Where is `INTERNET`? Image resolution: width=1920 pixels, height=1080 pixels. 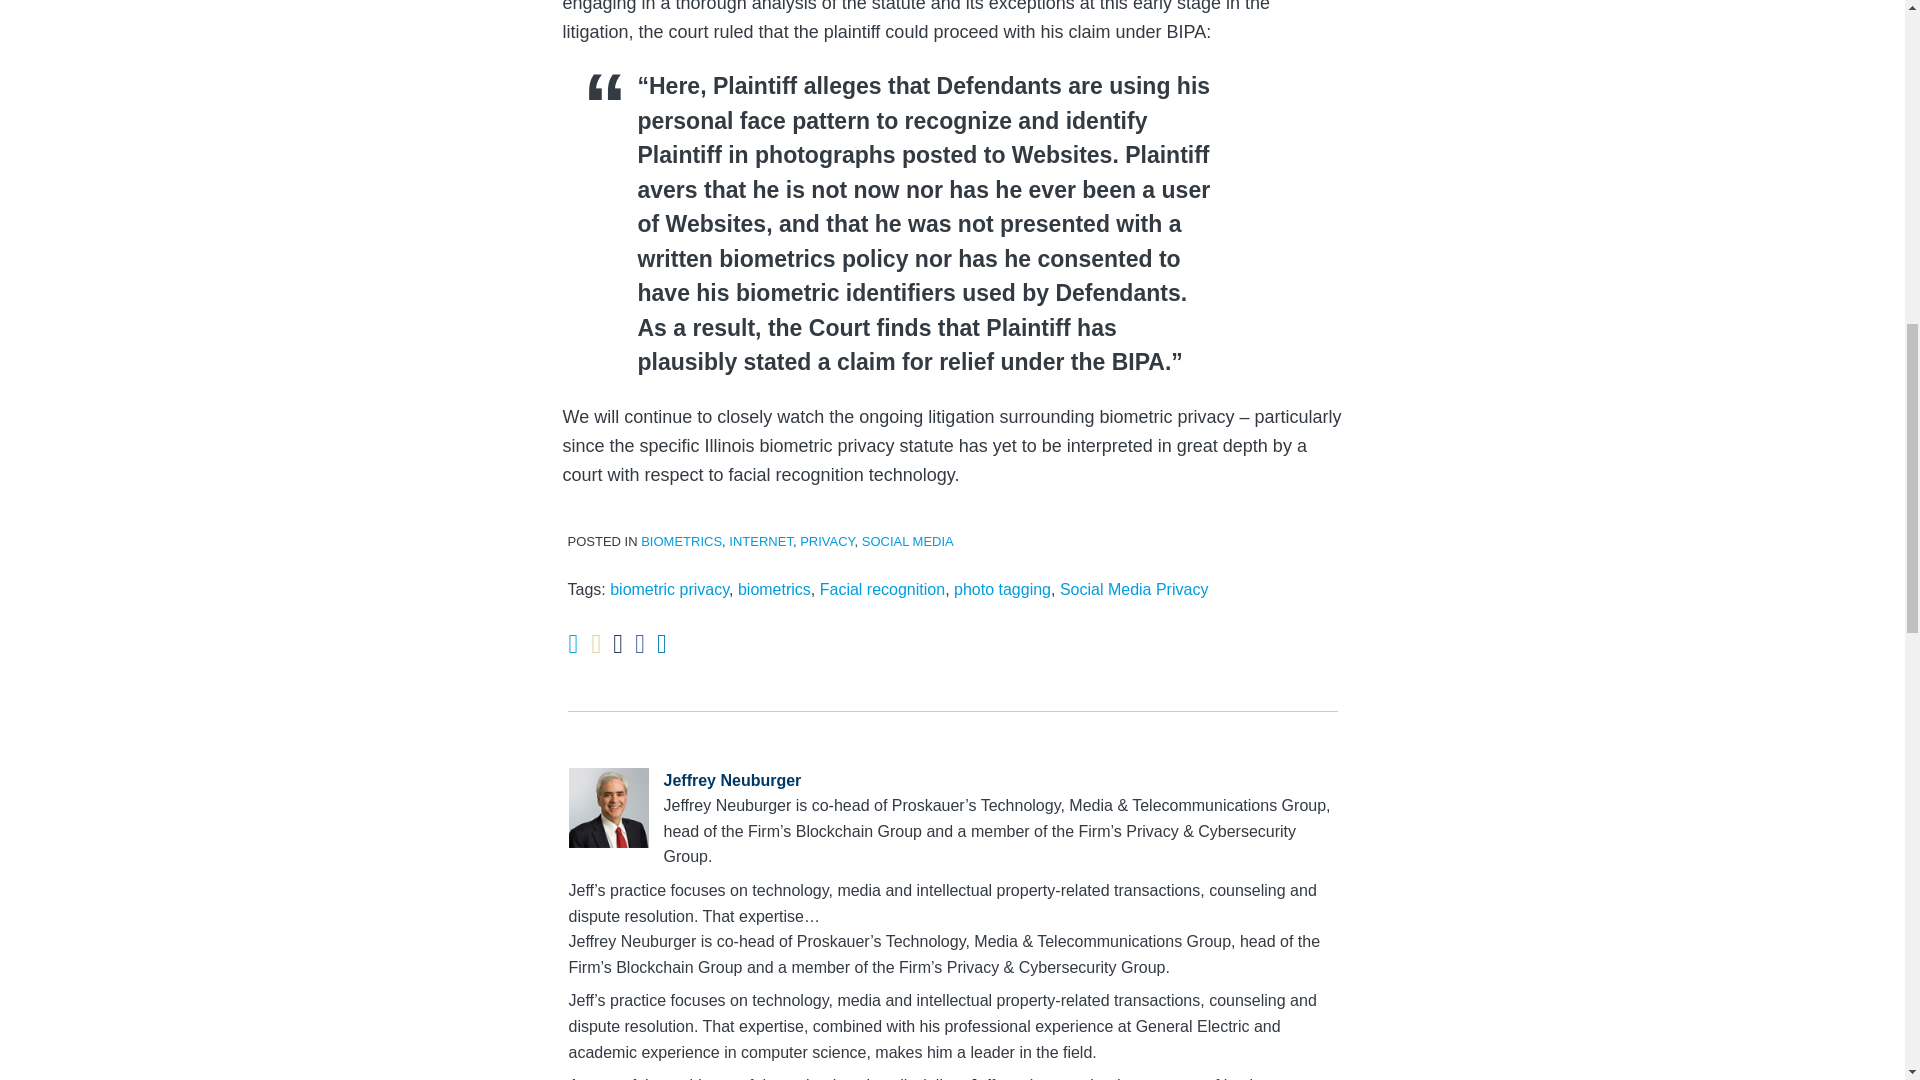
INTERNET is located at coordinates (760, 540).